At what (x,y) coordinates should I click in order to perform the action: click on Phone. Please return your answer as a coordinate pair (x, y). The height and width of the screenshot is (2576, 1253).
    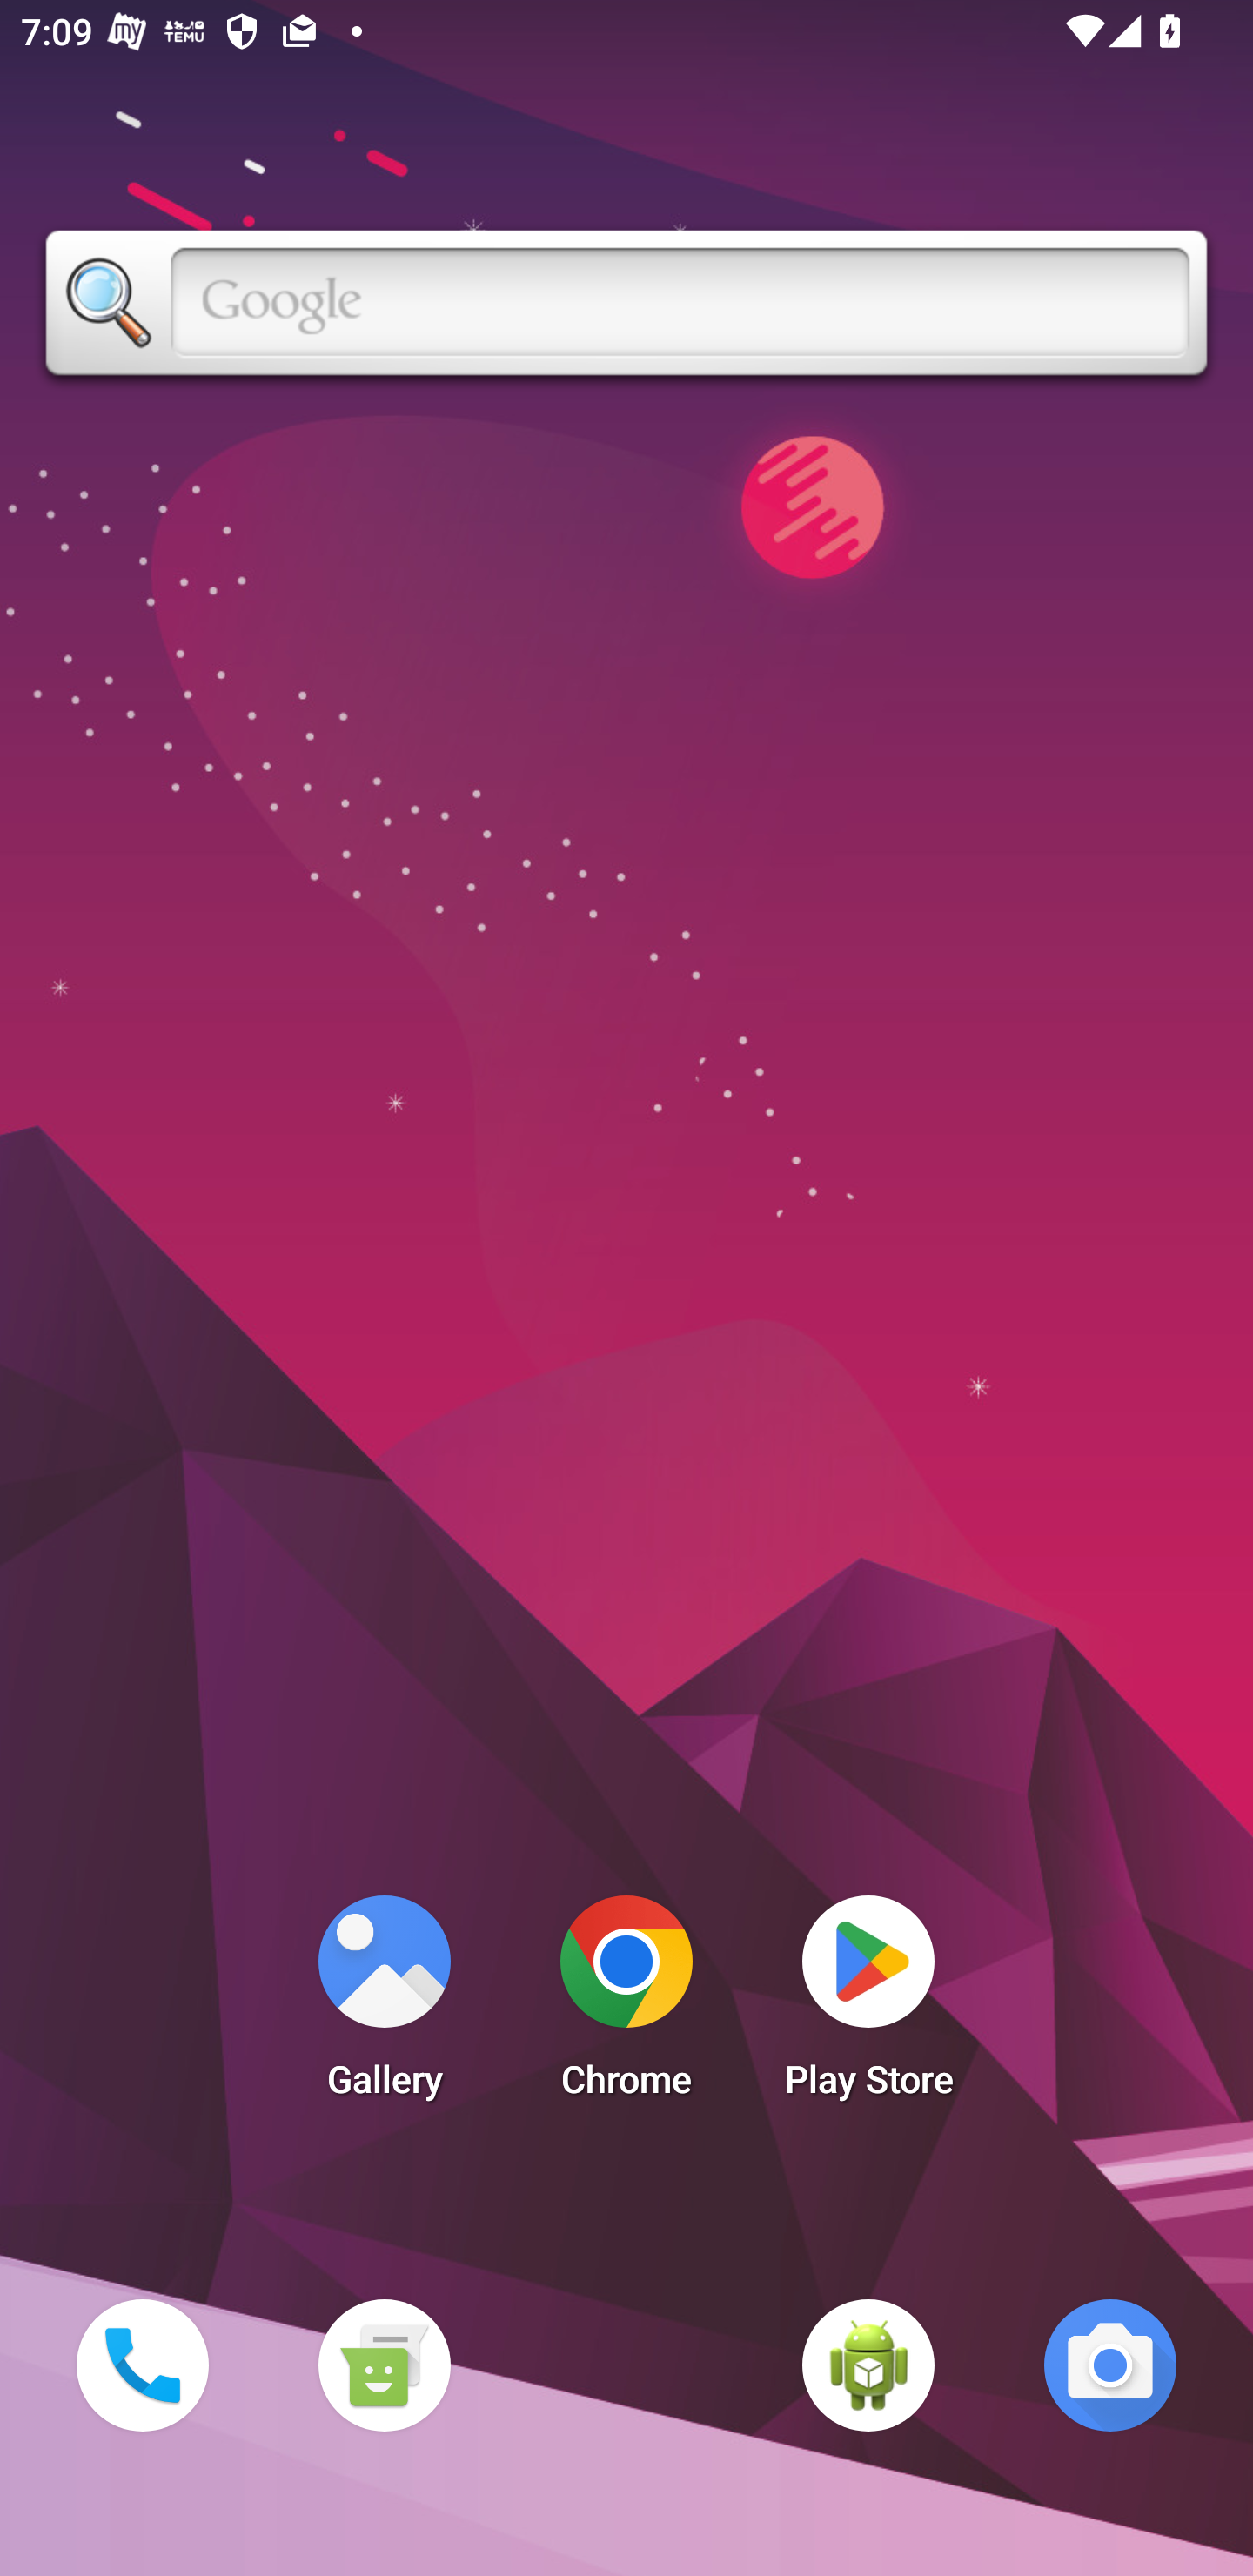
    Looking at the image, I should click on (142, 2365).